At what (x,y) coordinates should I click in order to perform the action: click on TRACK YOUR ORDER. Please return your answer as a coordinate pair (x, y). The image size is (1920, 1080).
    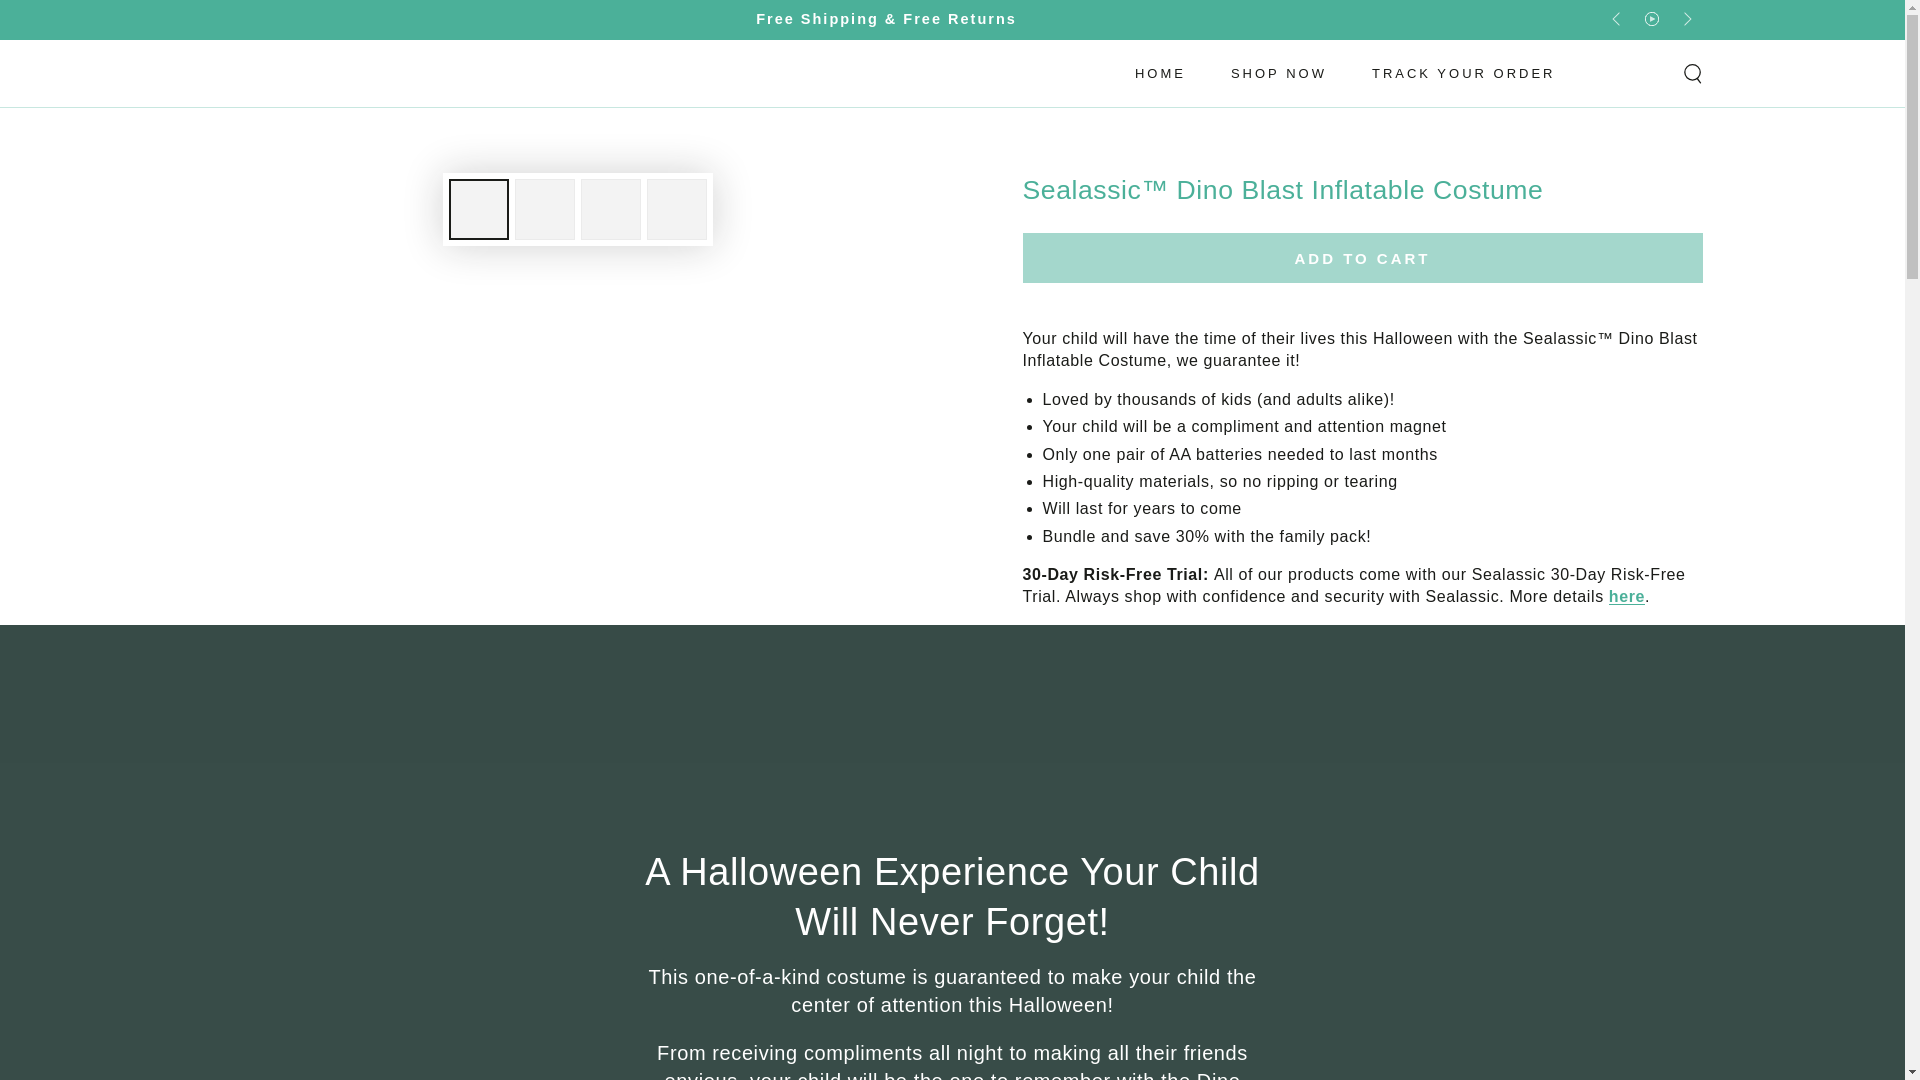
    Looking at the image, I should click on (1464, 73).